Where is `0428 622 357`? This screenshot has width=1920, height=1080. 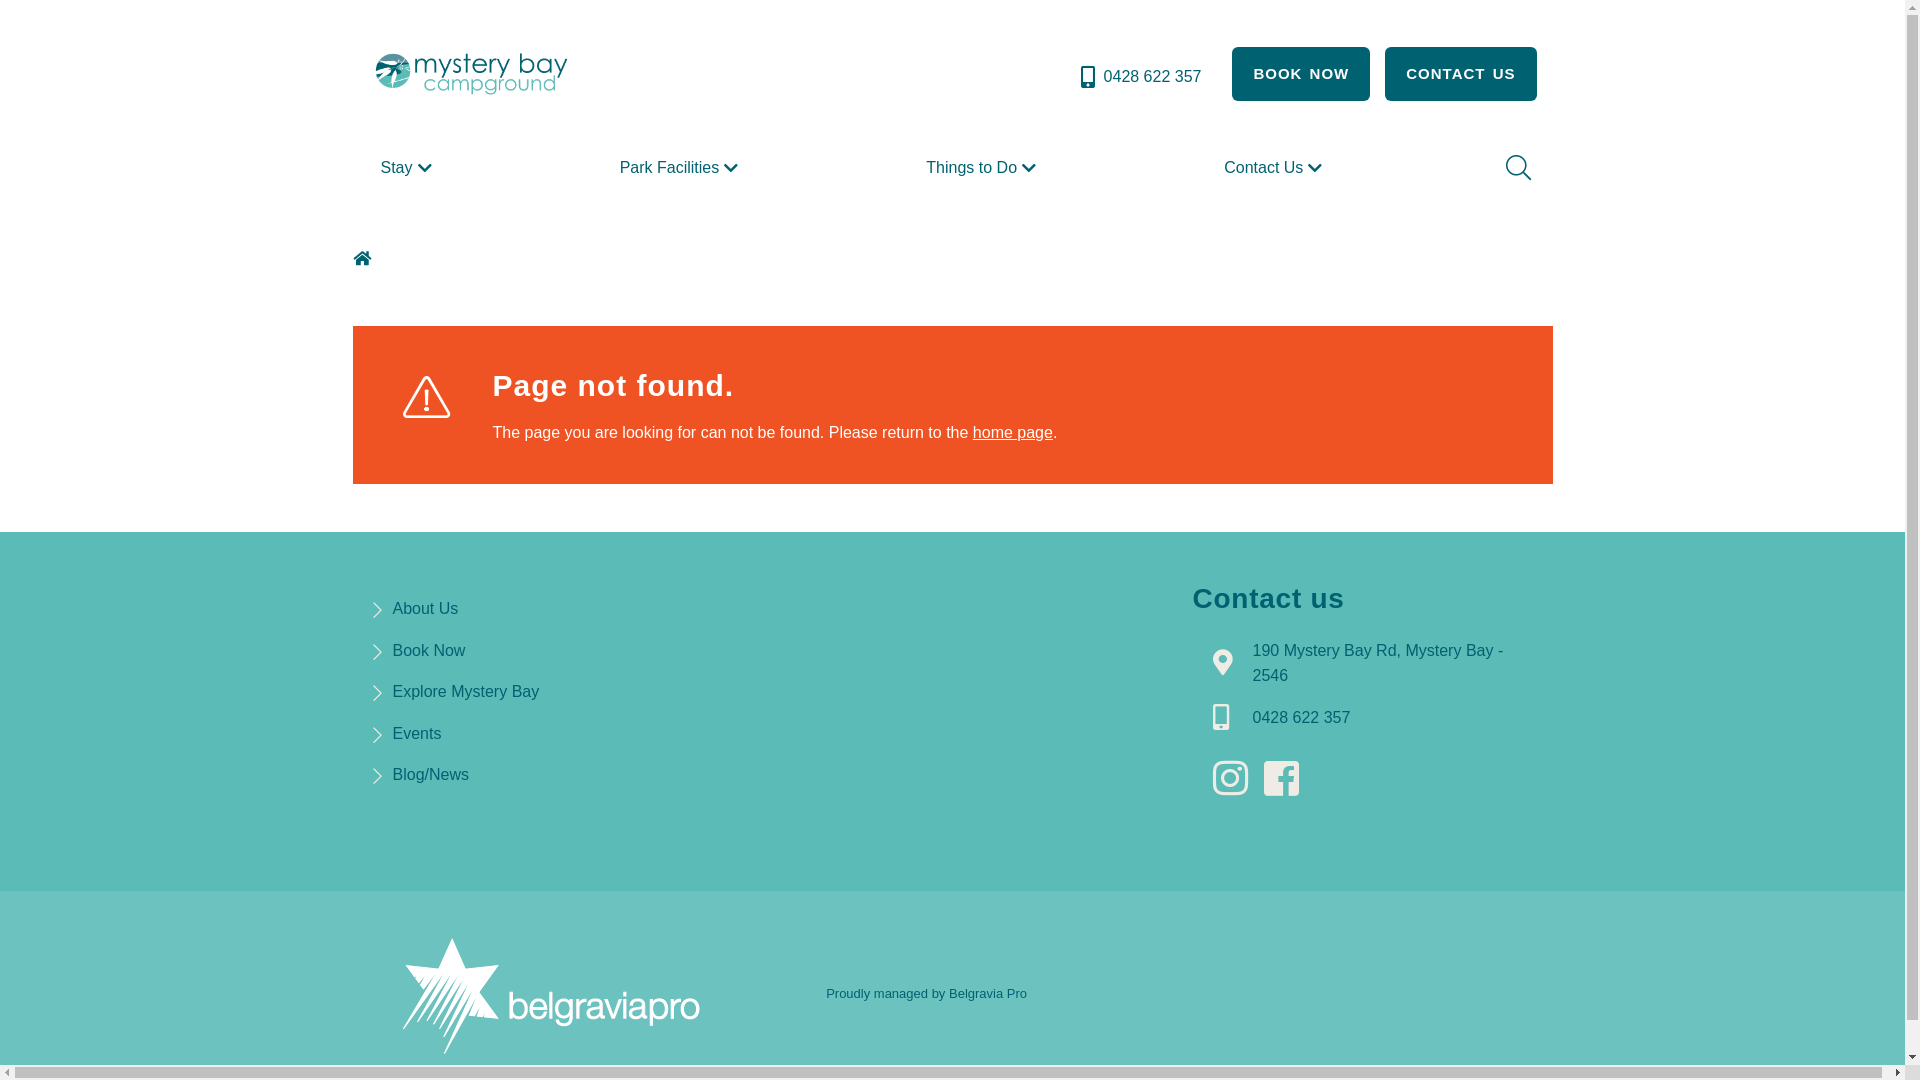
0428 622 357 is located at coordinates (1301, 718).